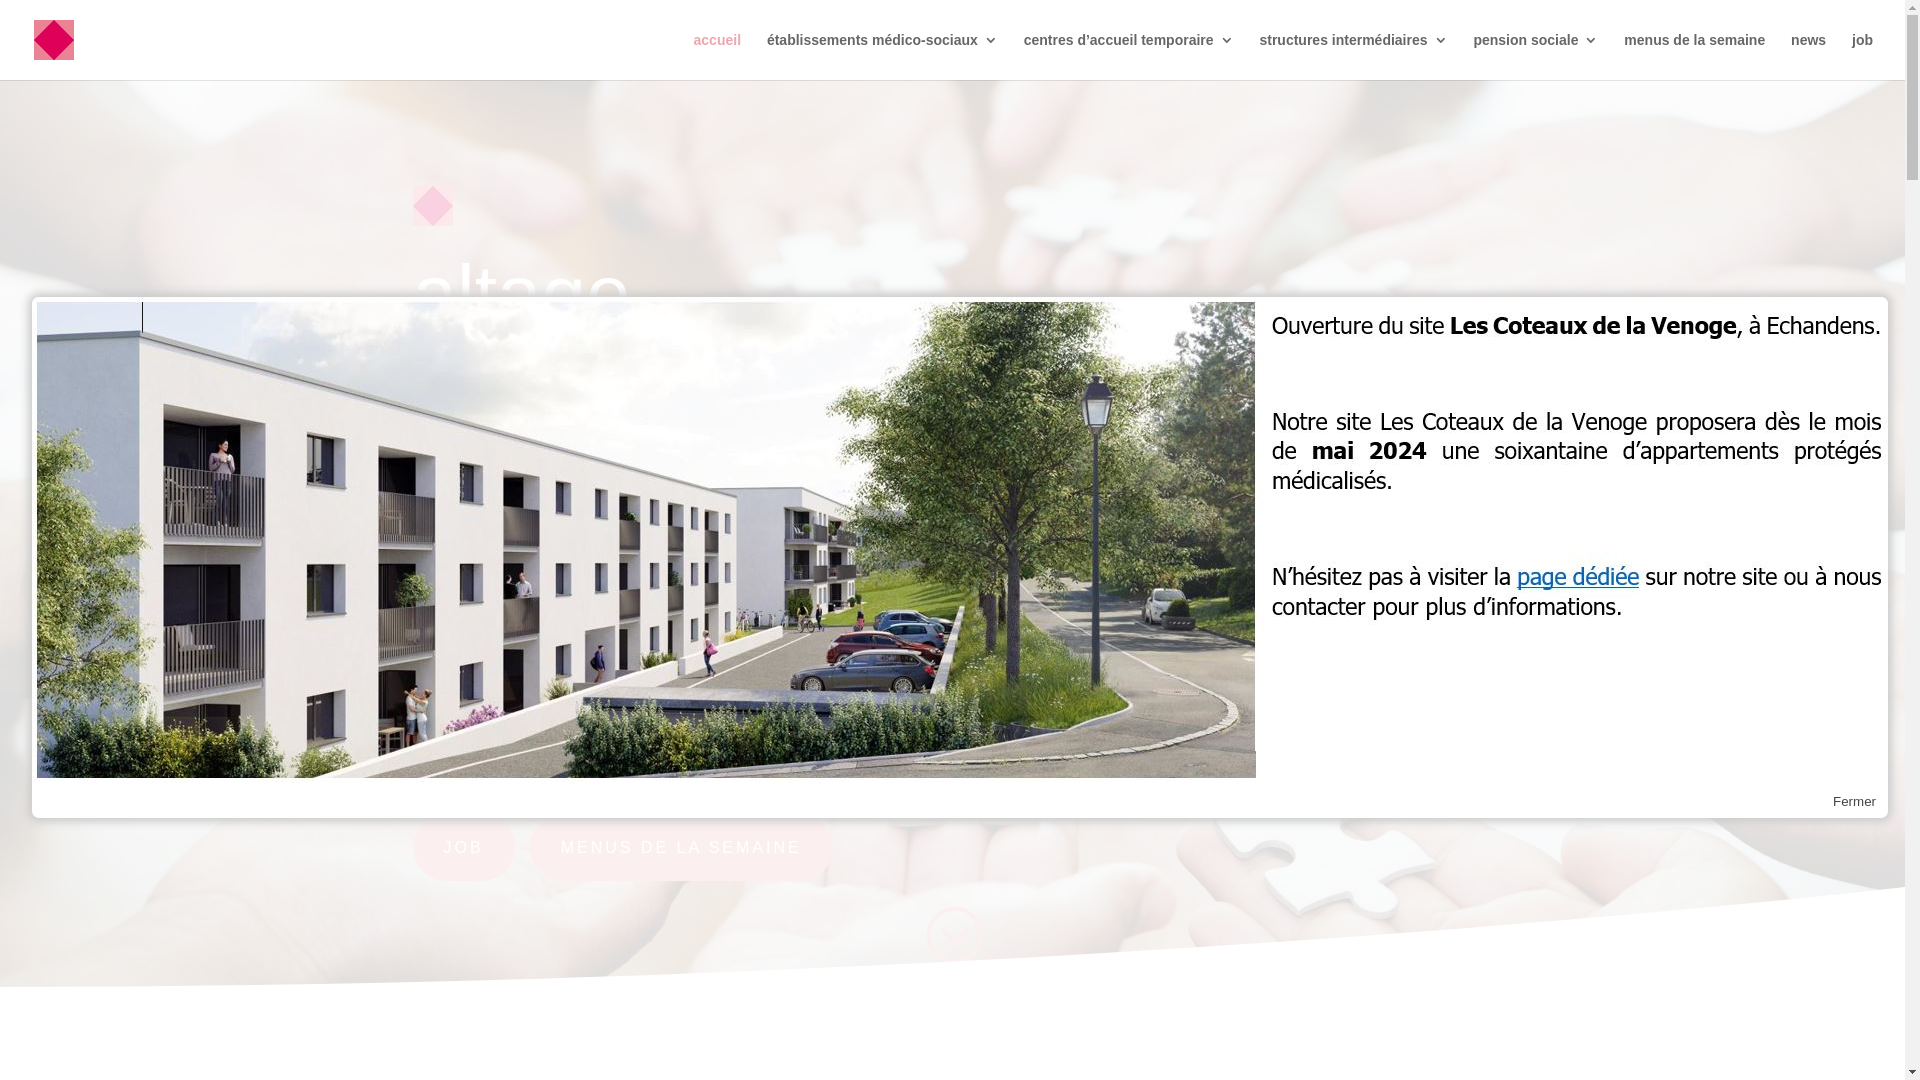  Describe the element at coordinates (1536, 56) in the screenshot. I see `pension sociale` at that location.